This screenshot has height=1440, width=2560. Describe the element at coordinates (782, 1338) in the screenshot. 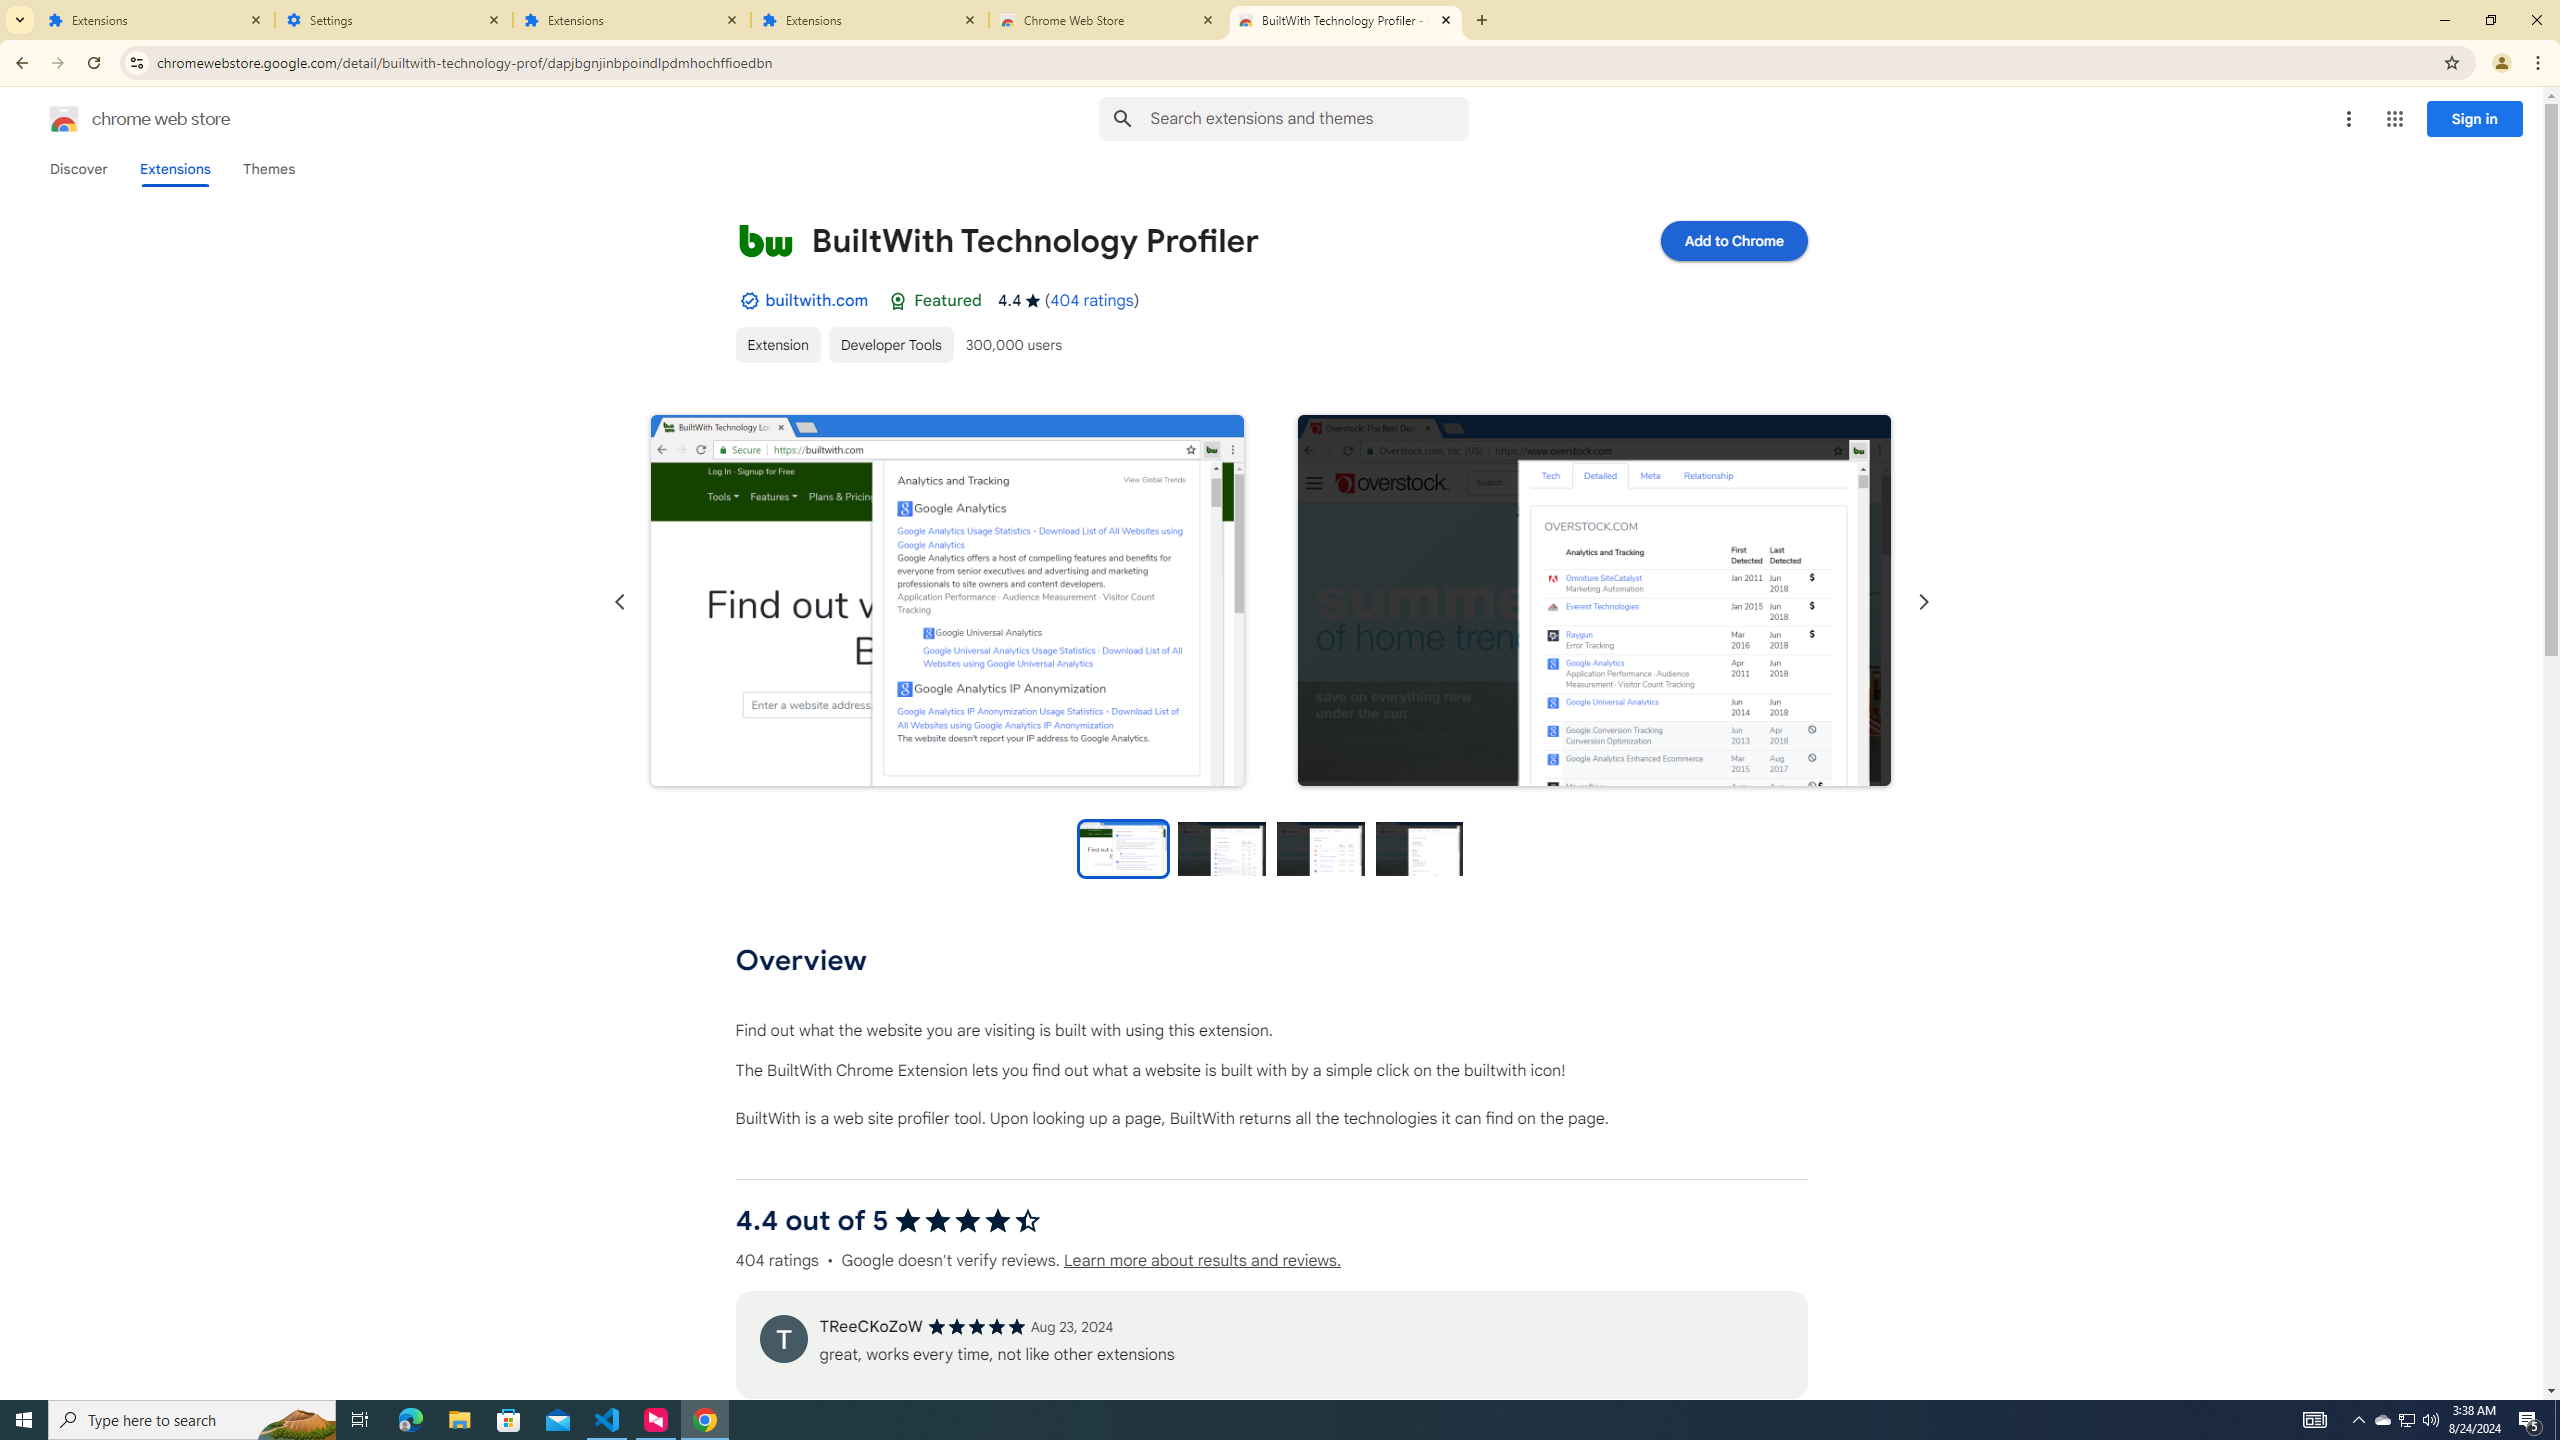

I see `Review's profile picture` at that location.